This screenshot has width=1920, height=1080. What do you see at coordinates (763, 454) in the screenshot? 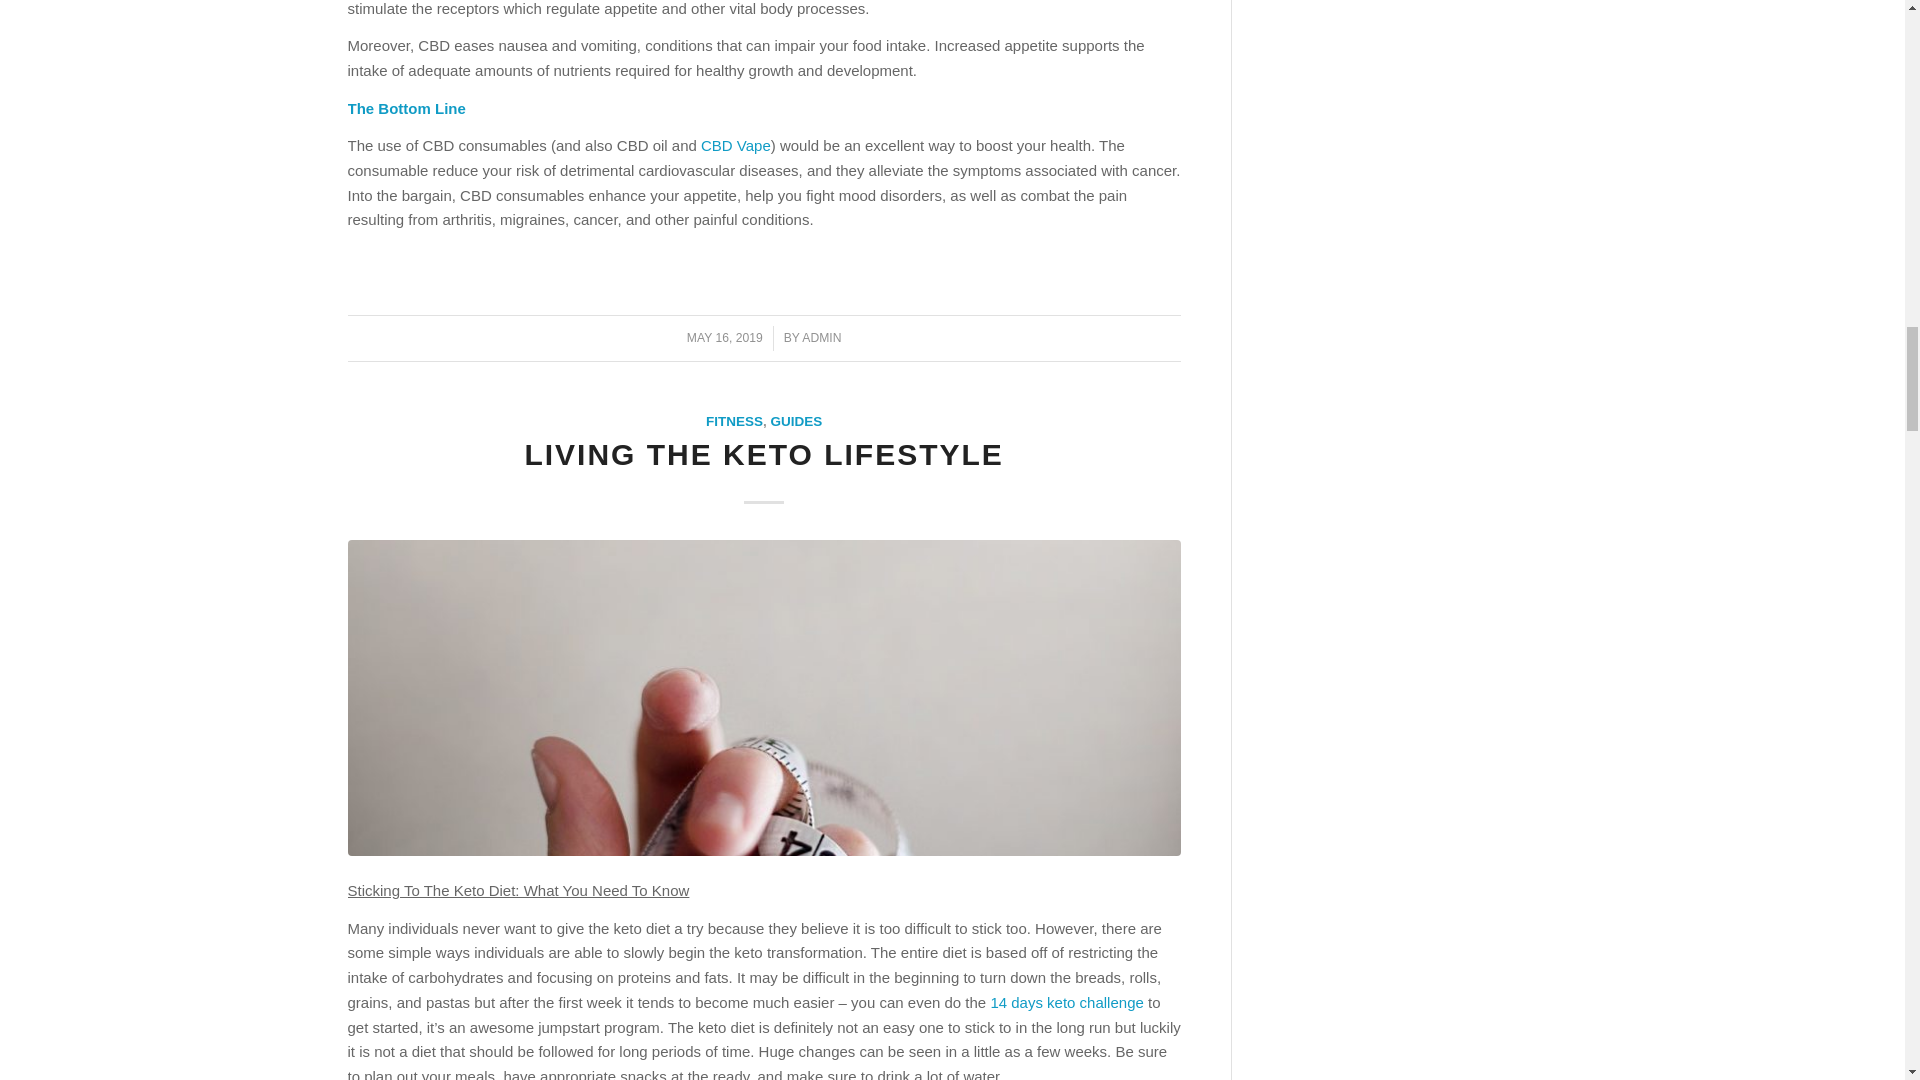
I see `LIVING THE KETO LIFESTYLE` at bounding box center [763, 454].